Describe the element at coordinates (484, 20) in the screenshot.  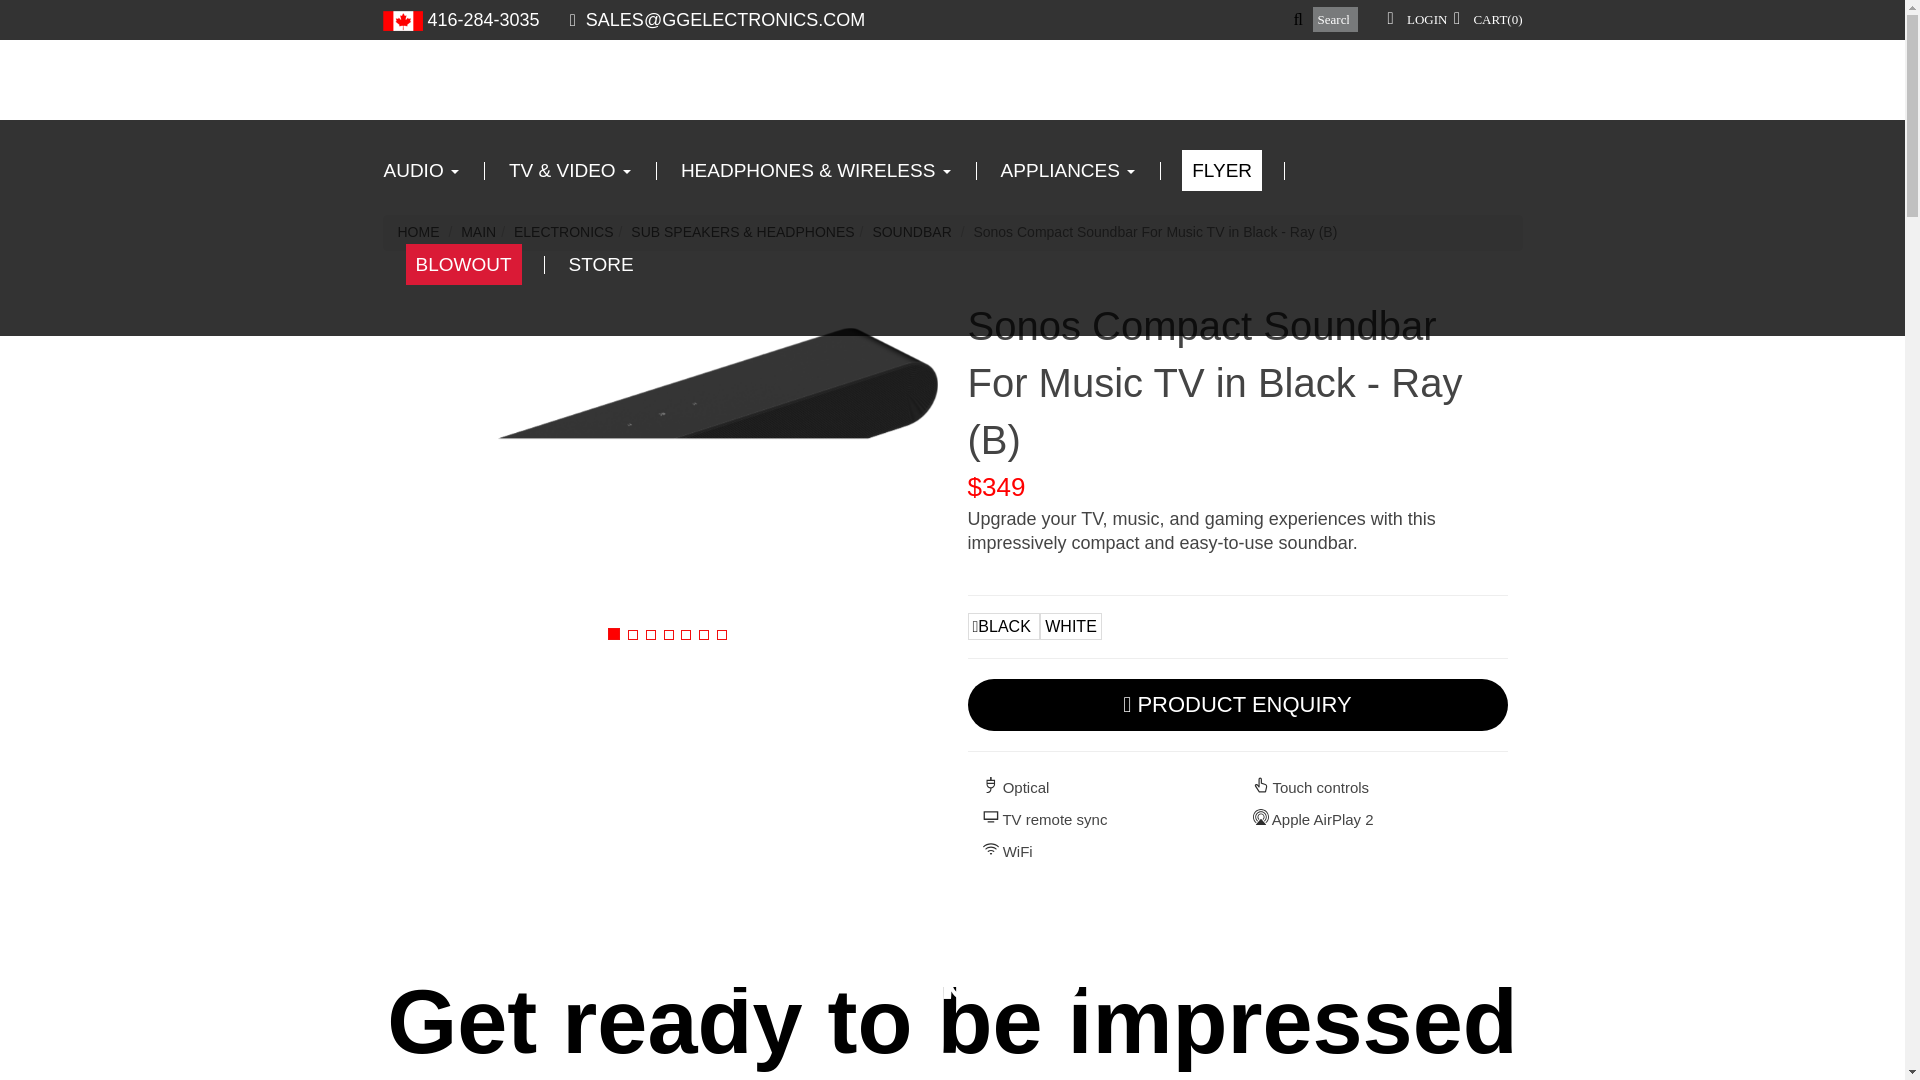
I see `416-284-3035` at that location.